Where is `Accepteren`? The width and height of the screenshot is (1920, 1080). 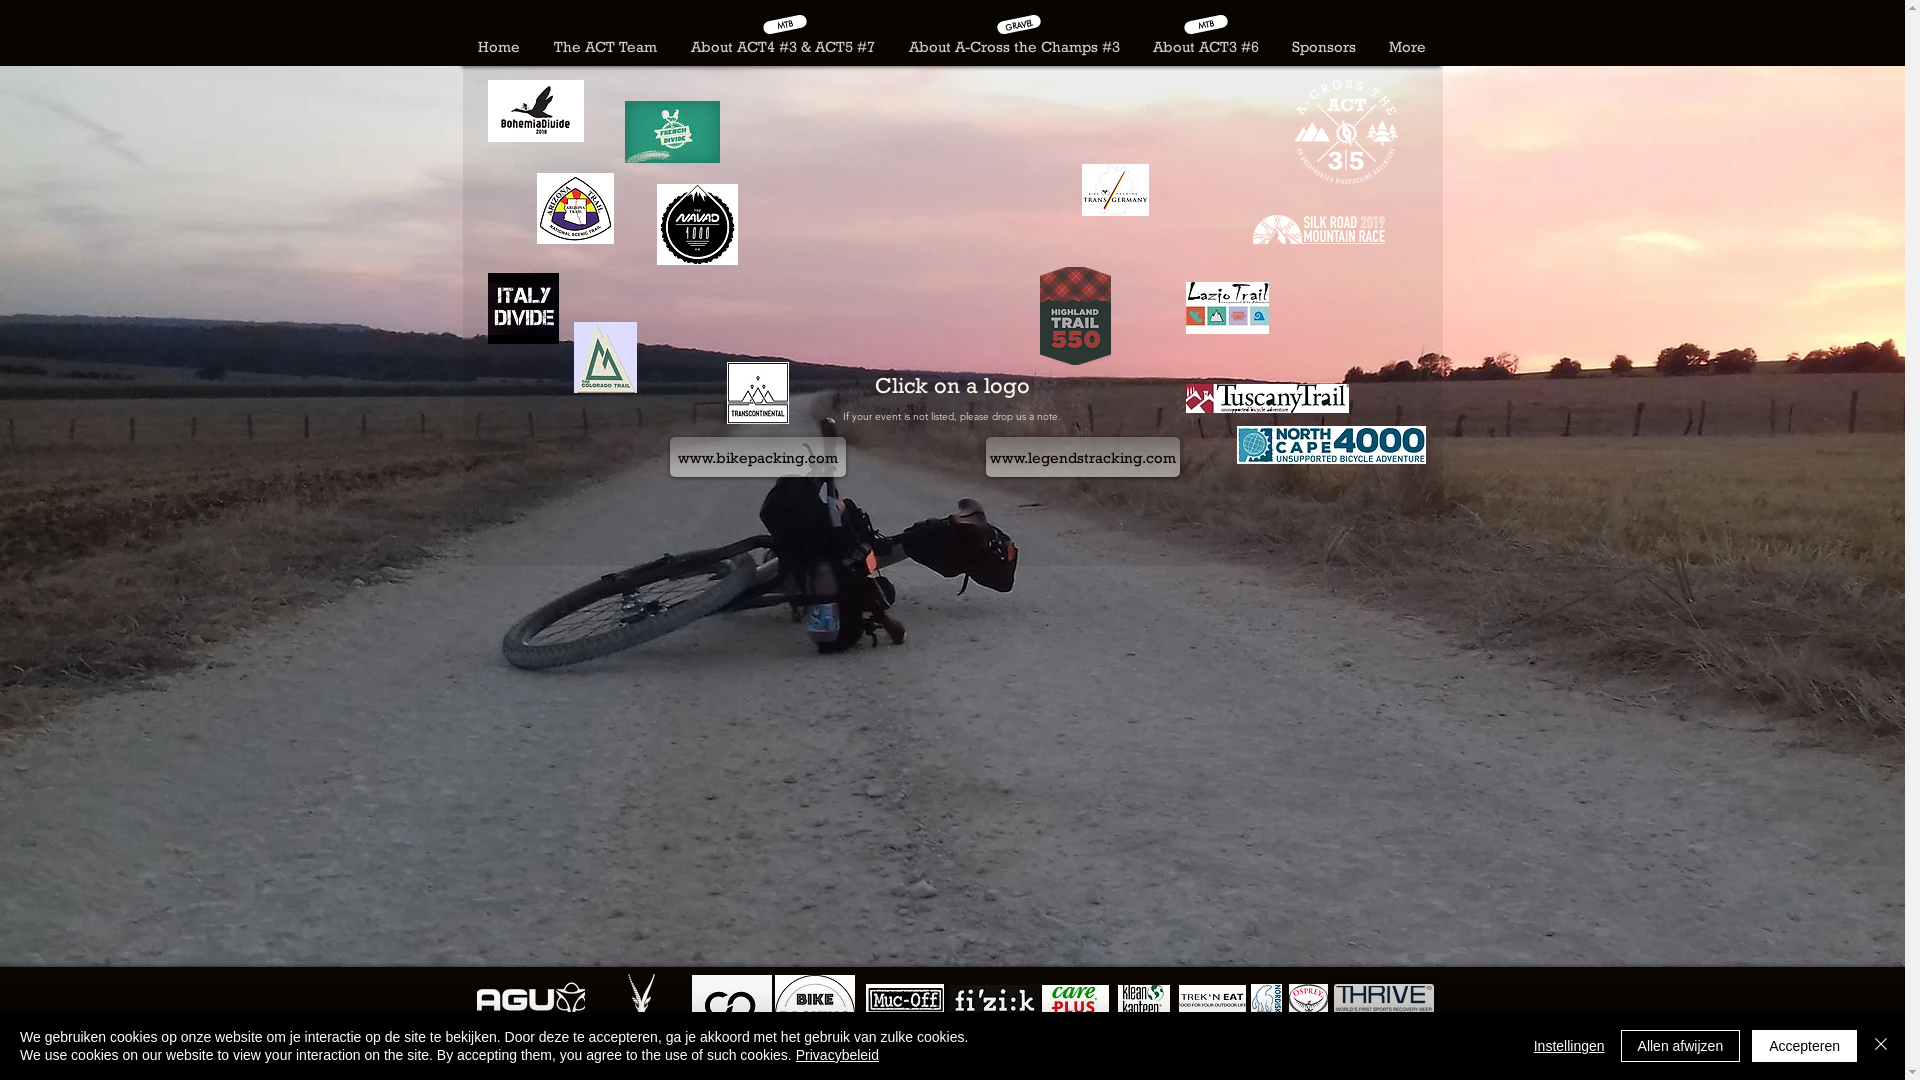 Accepteren is located at coordinates (1804, 1046).